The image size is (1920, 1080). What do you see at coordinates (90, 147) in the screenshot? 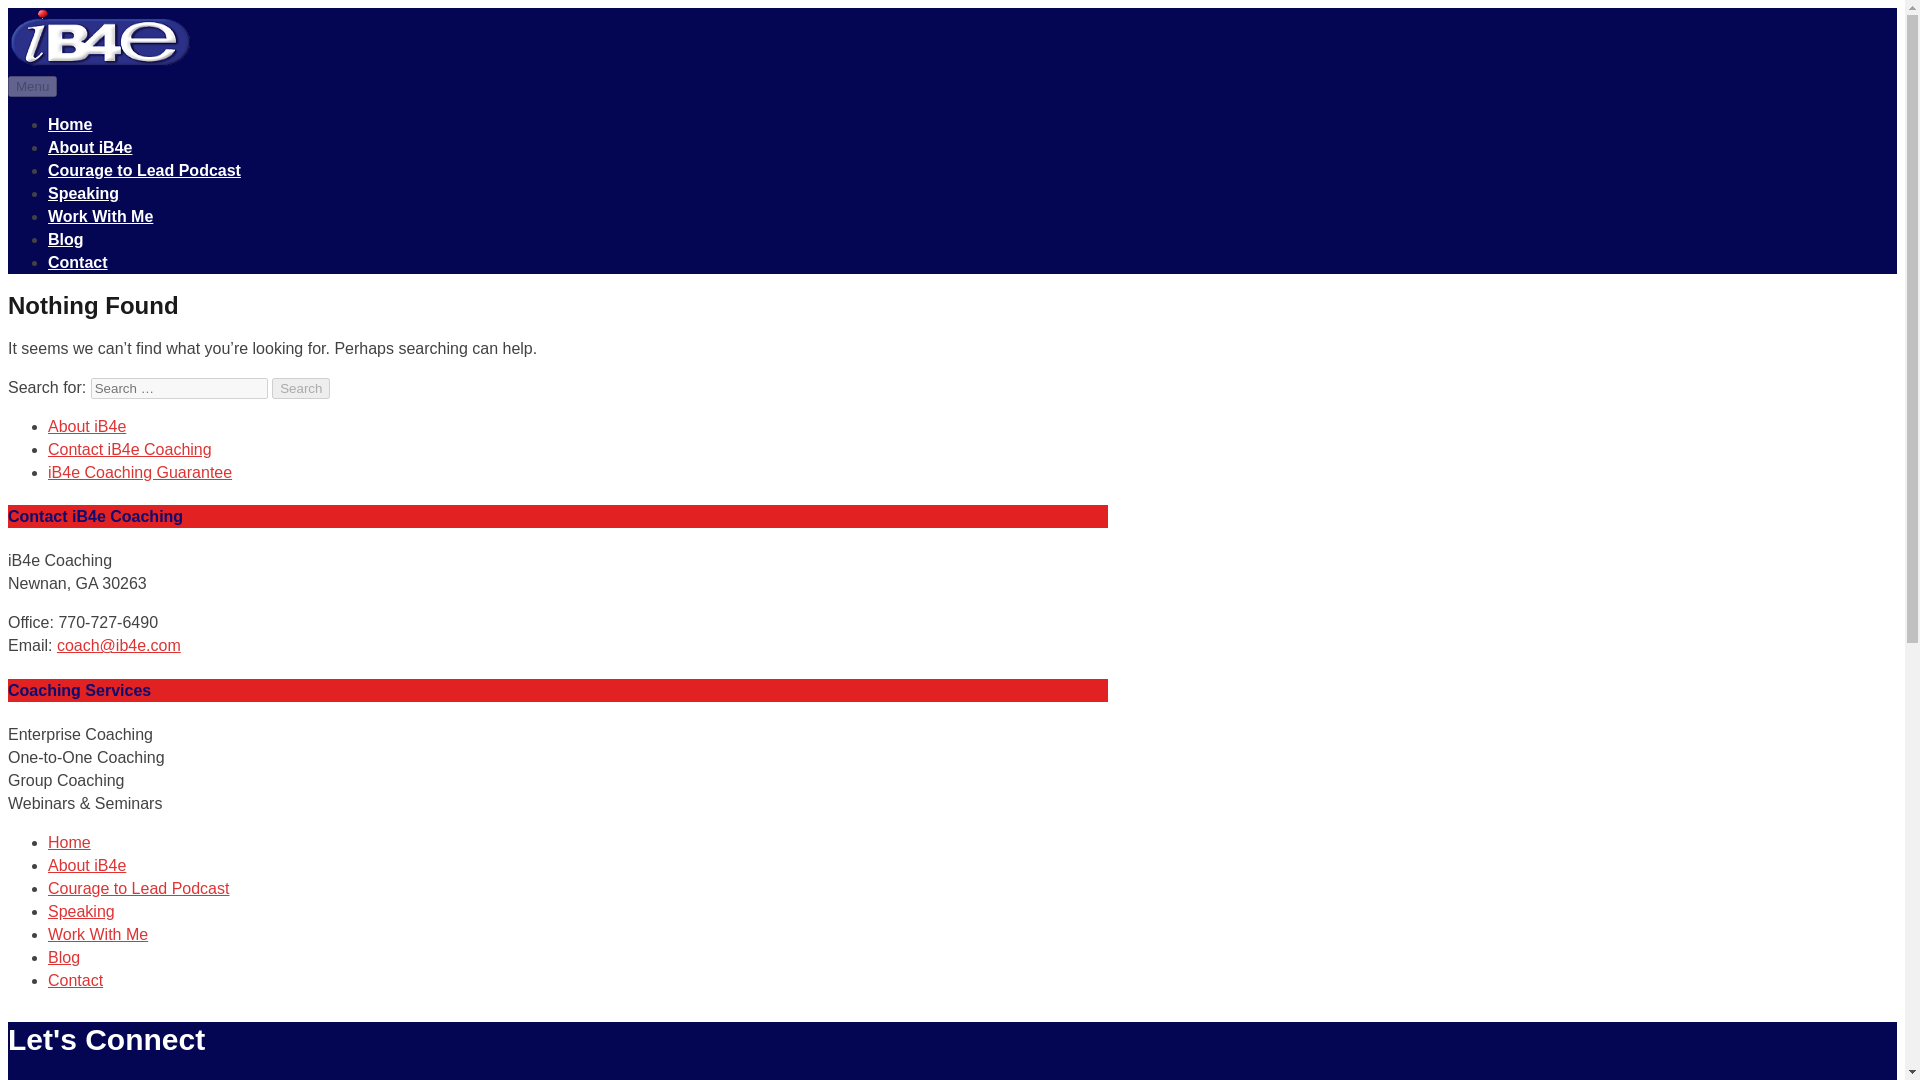
I see `About iB4e` at bounding box center [90, 147].